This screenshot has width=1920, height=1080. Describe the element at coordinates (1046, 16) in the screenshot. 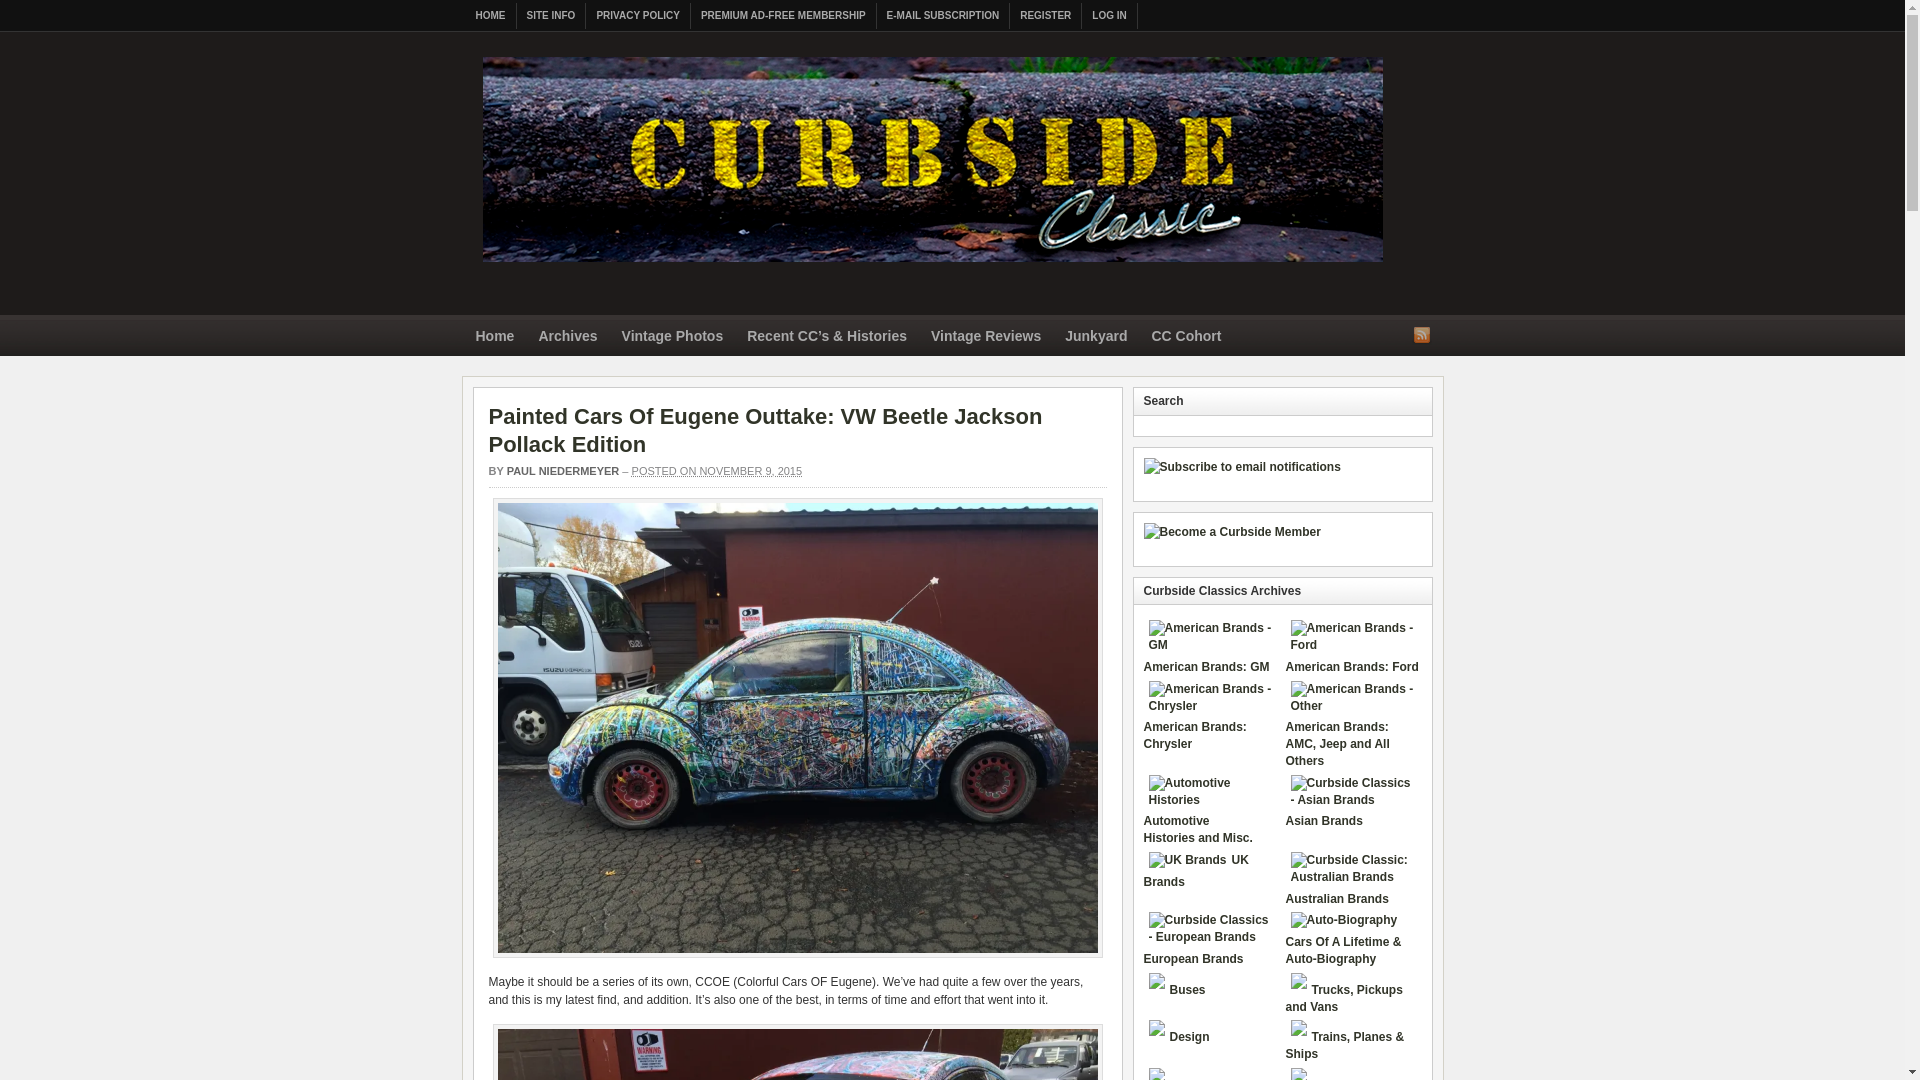

I see `REGISTER` at that location.